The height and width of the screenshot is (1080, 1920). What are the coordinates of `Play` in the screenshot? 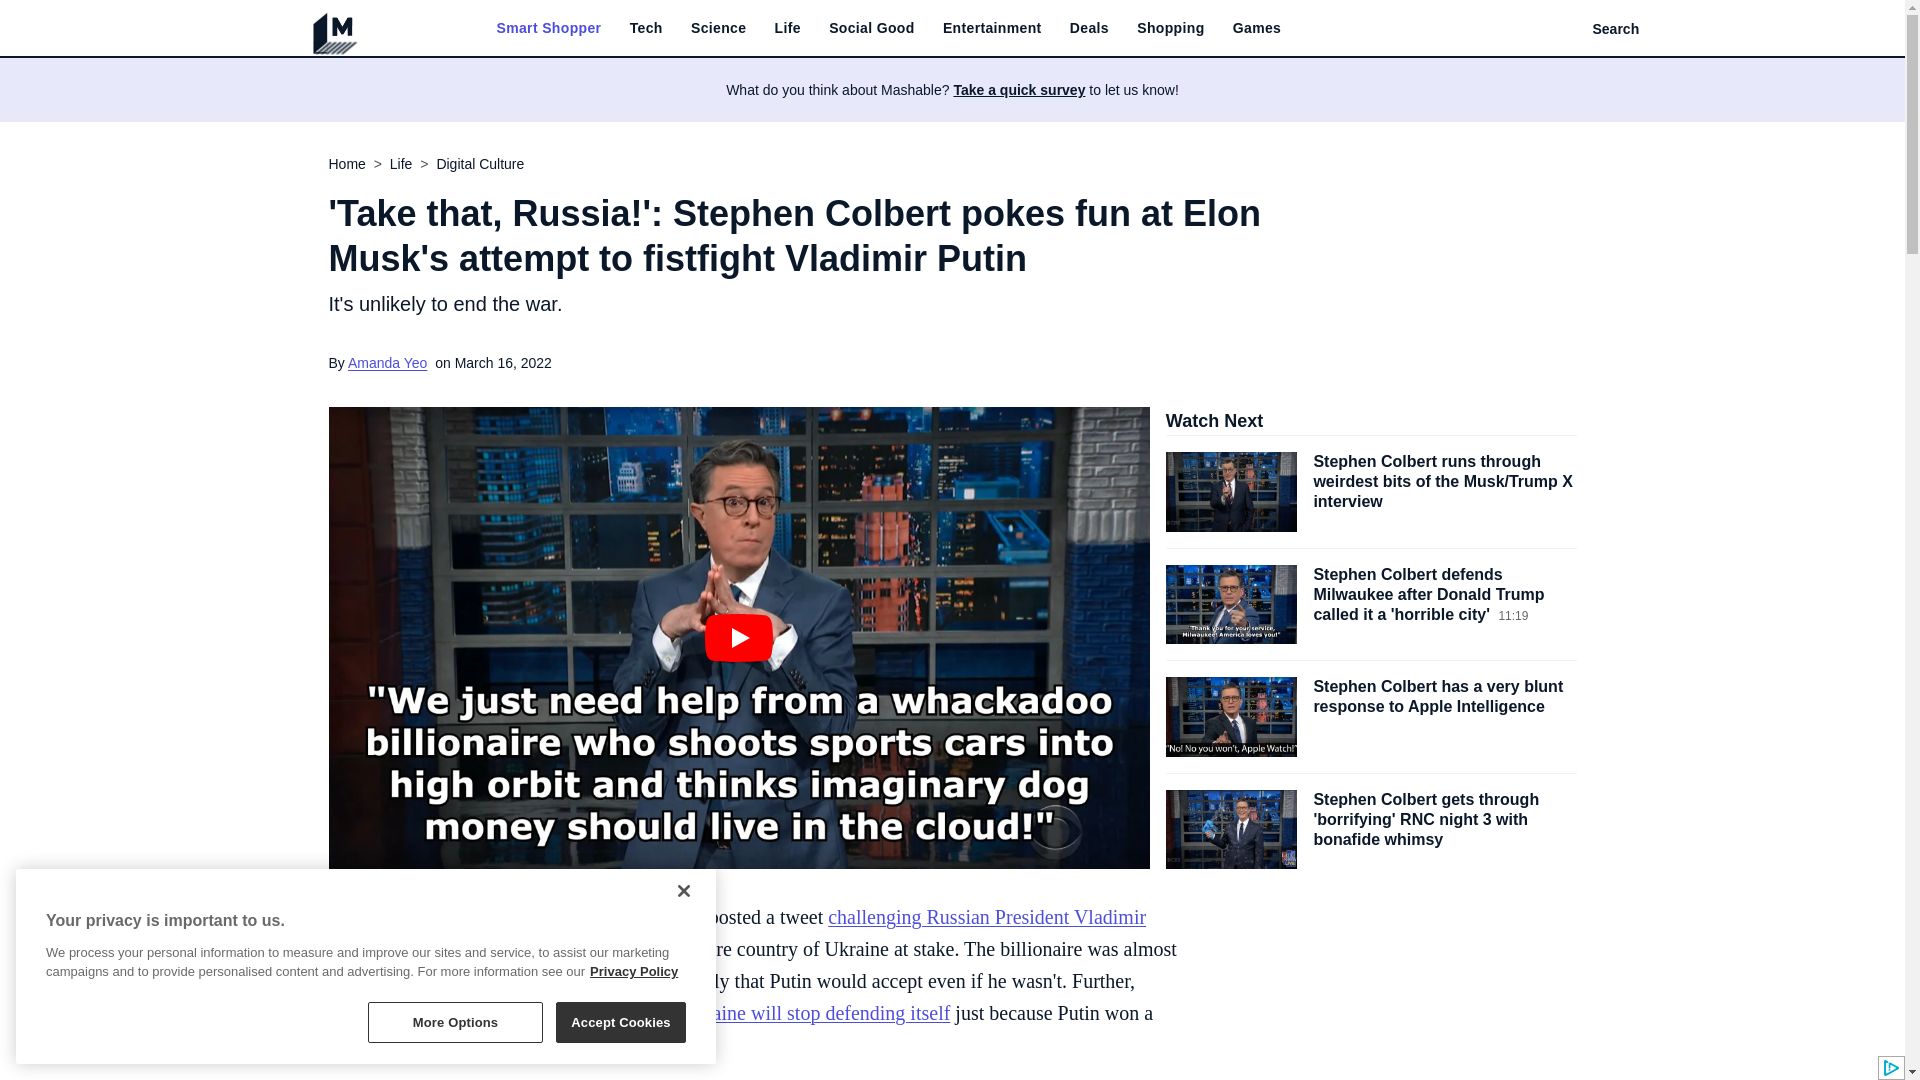 It's located at (738, 638).